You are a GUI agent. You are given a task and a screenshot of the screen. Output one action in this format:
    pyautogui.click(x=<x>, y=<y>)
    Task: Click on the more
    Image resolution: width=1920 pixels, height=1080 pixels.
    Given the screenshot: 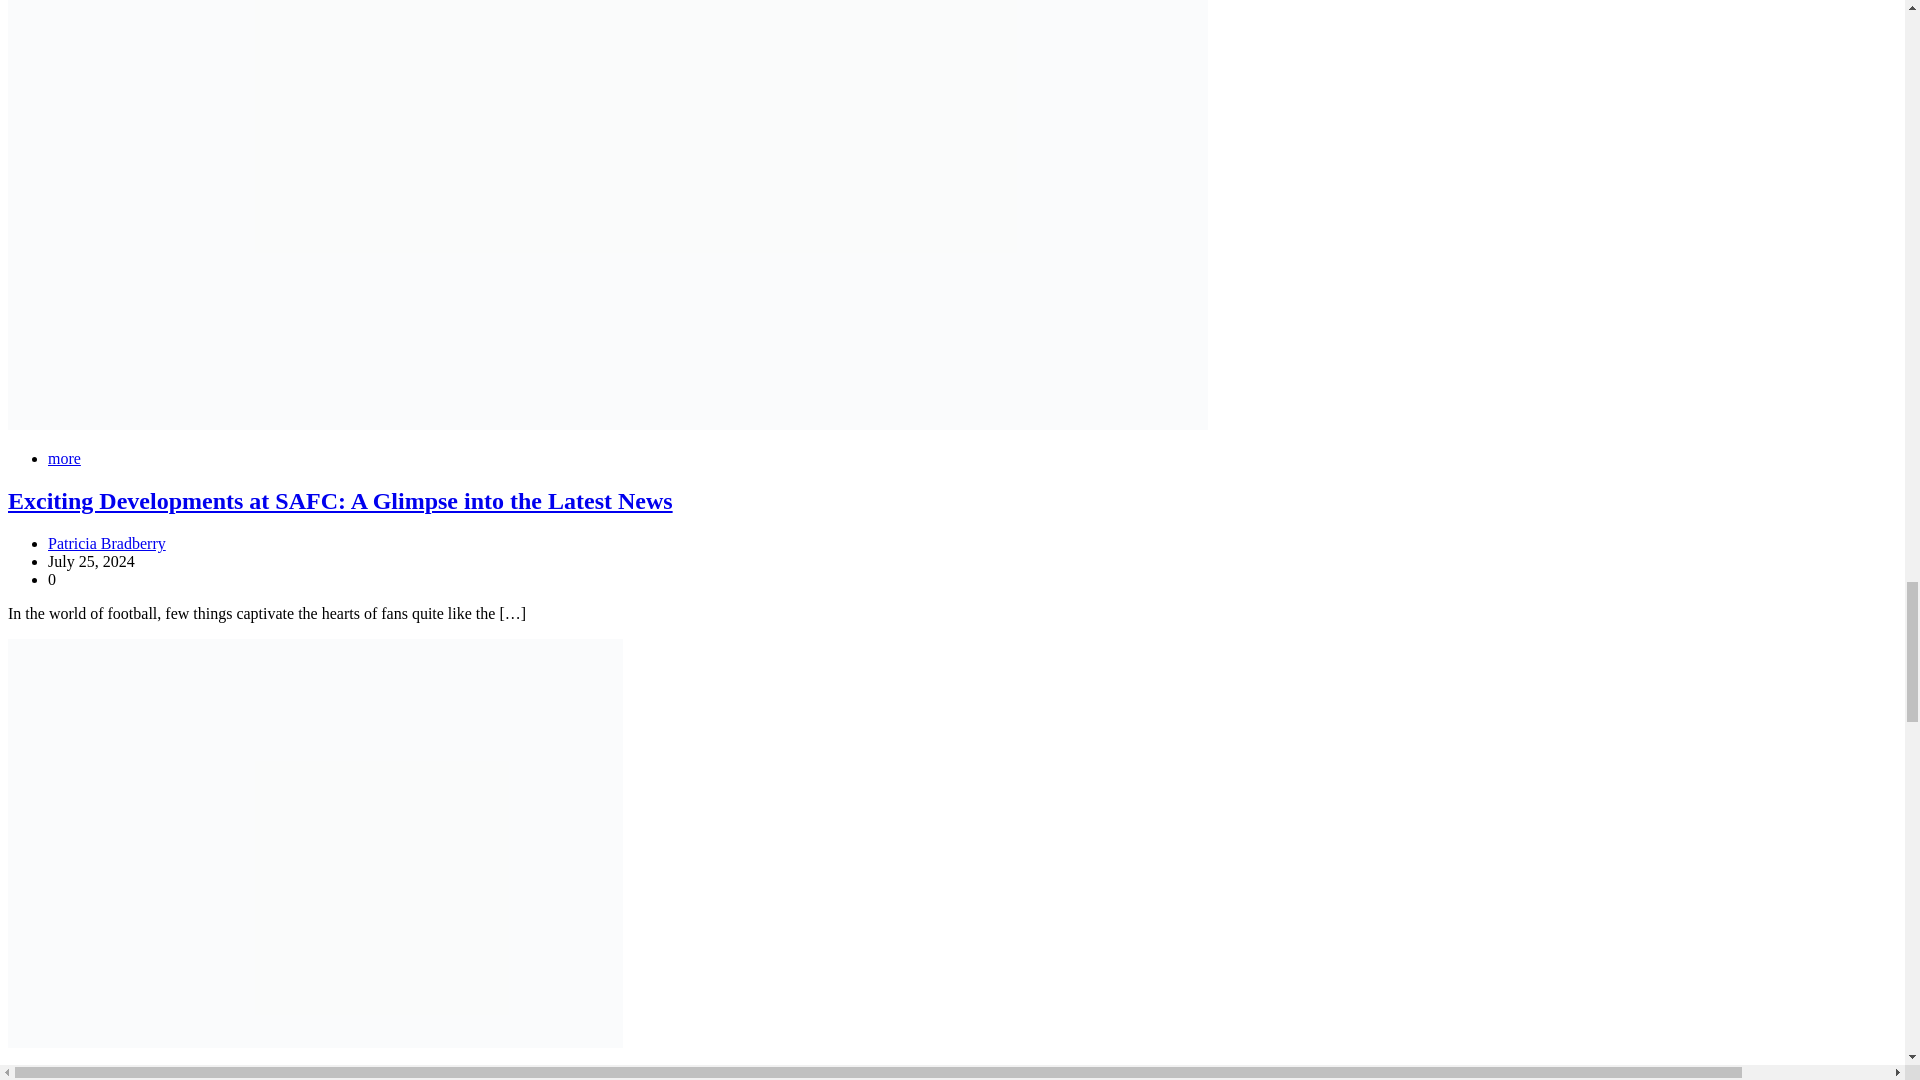 What is the action you would take?
    pyautogui.click(x=64, y=1074)
    